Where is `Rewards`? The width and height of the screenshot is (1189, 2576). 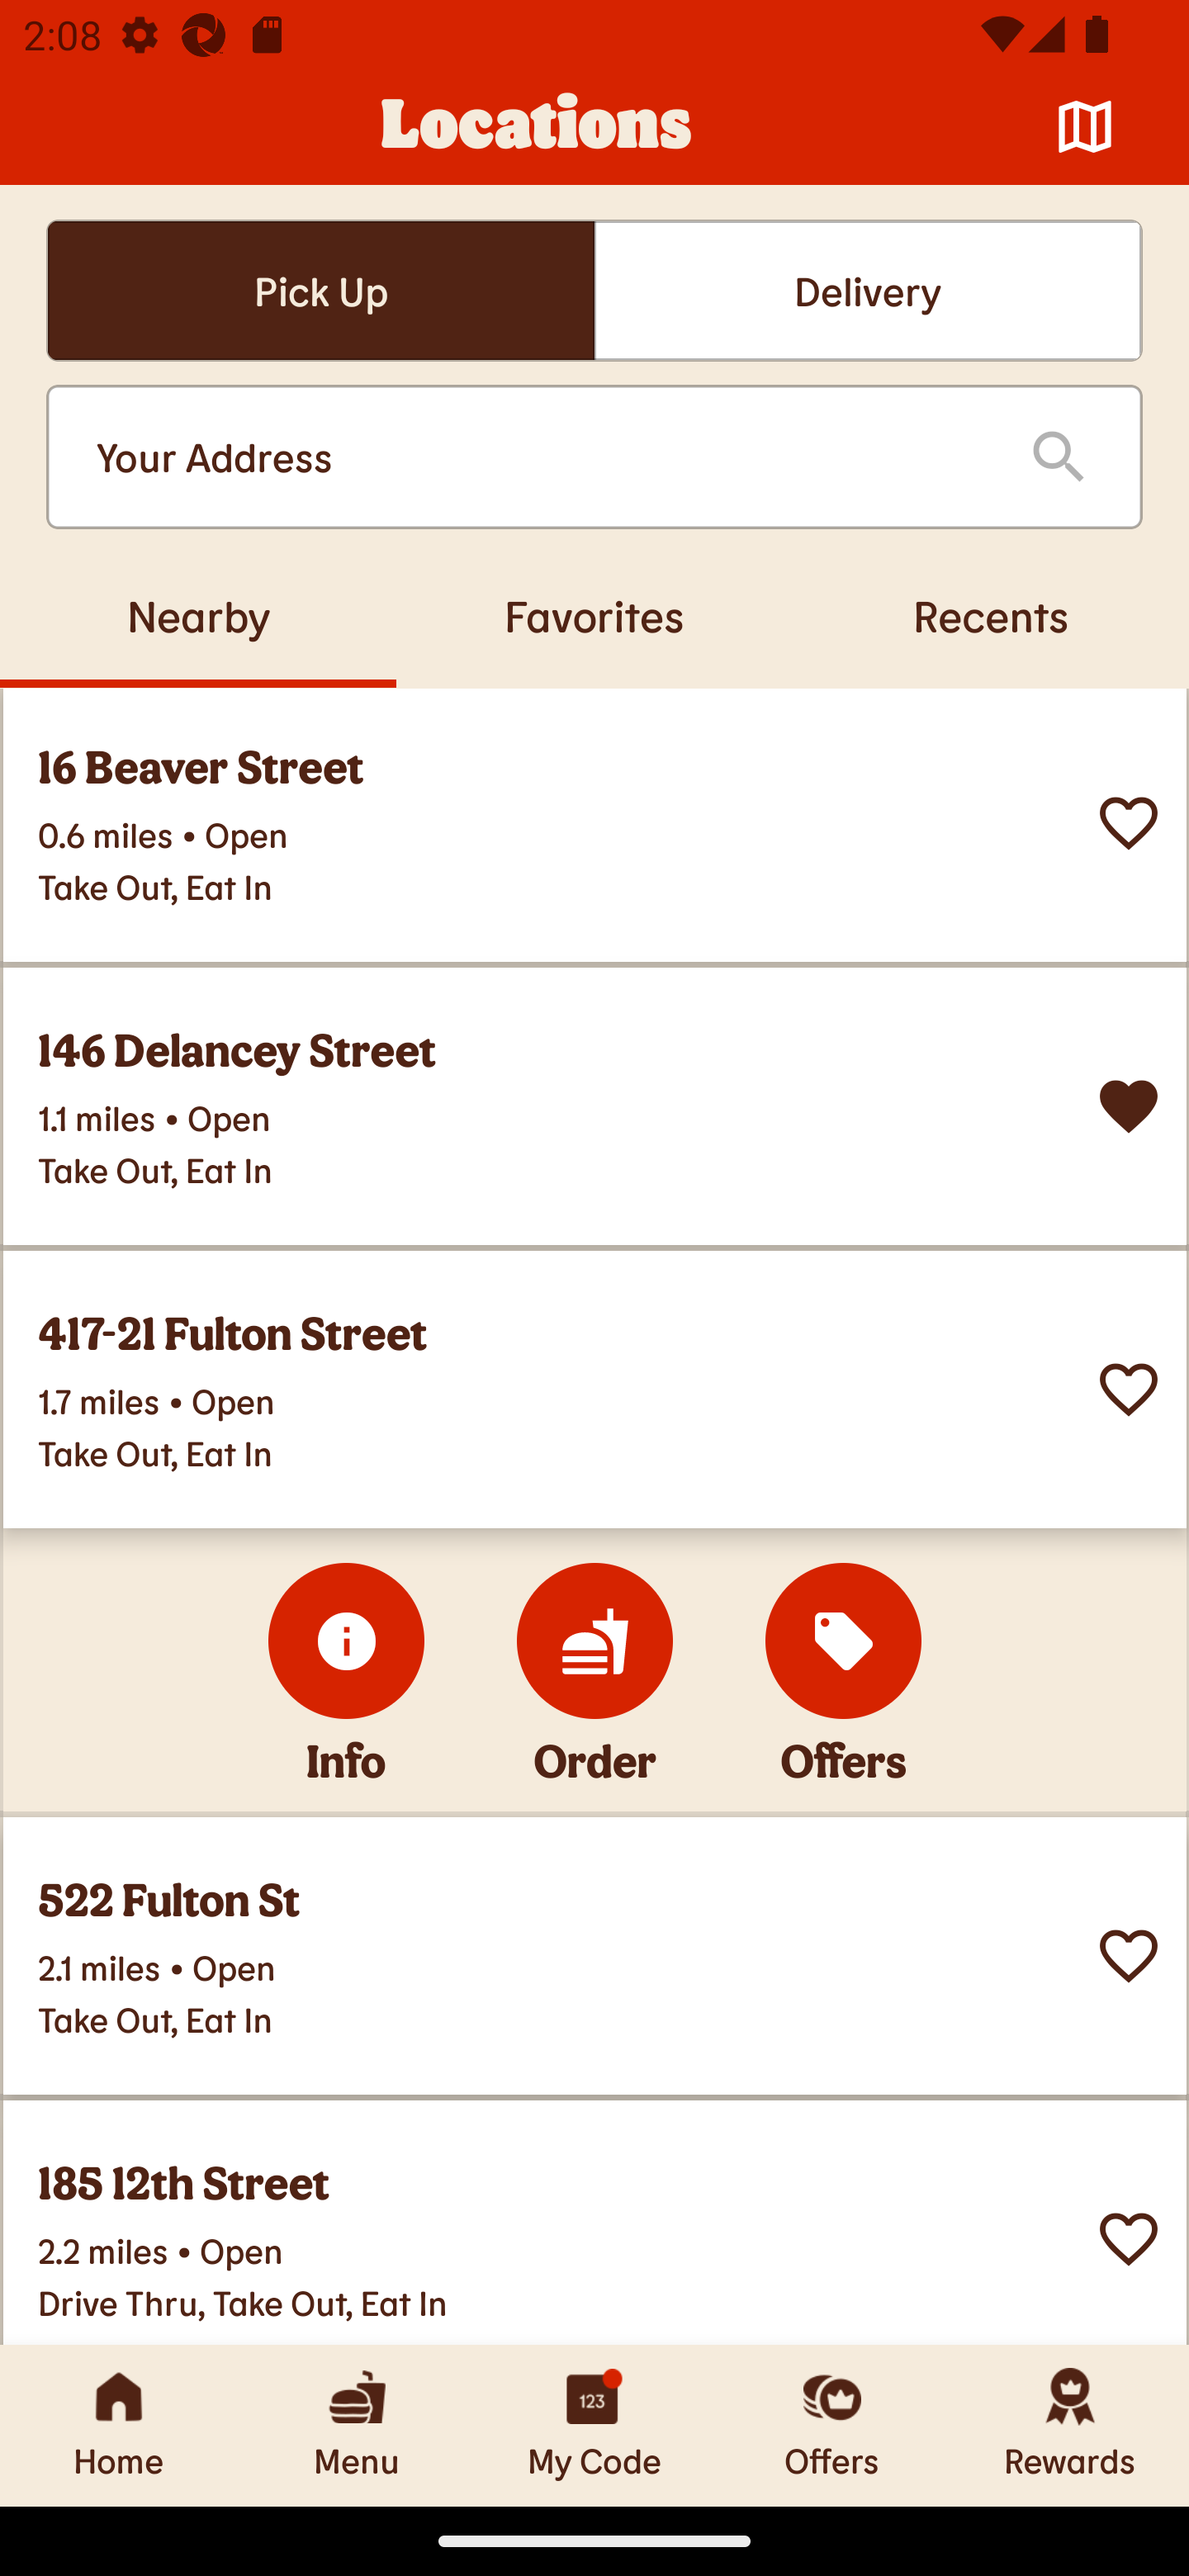
Rewards is located at coordinates (1070, 2425).